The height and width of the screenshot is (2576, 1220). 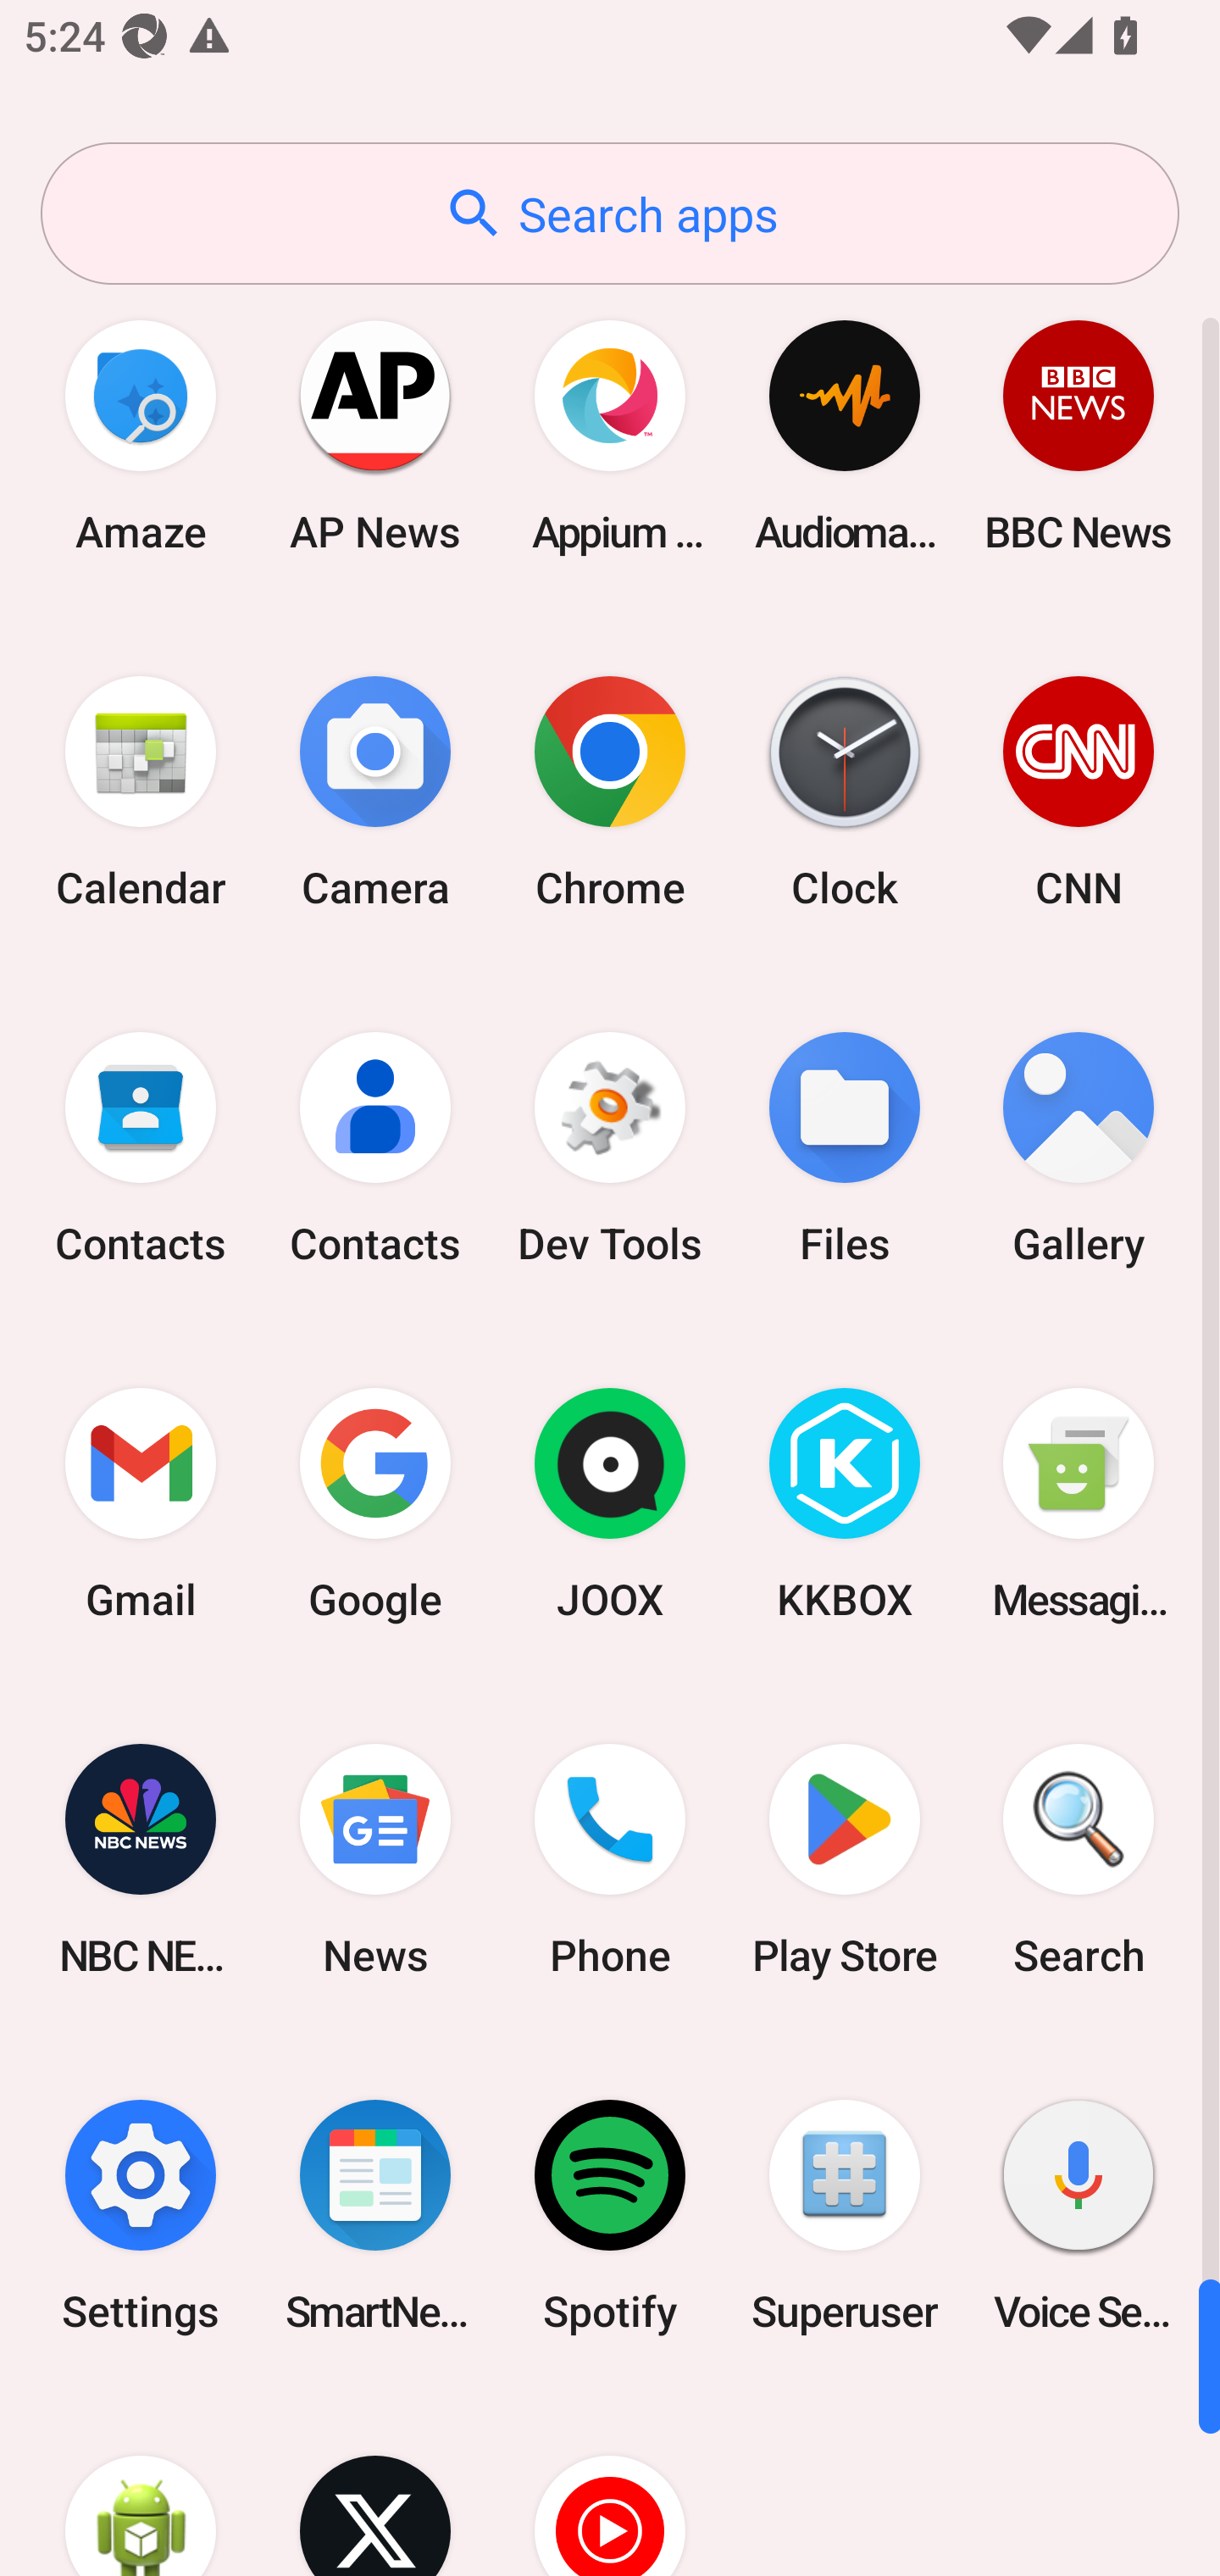 What do you see at coordinates (610, 214) in the screenshot?
I see `  Search apps` at bounding box center [610, 214].